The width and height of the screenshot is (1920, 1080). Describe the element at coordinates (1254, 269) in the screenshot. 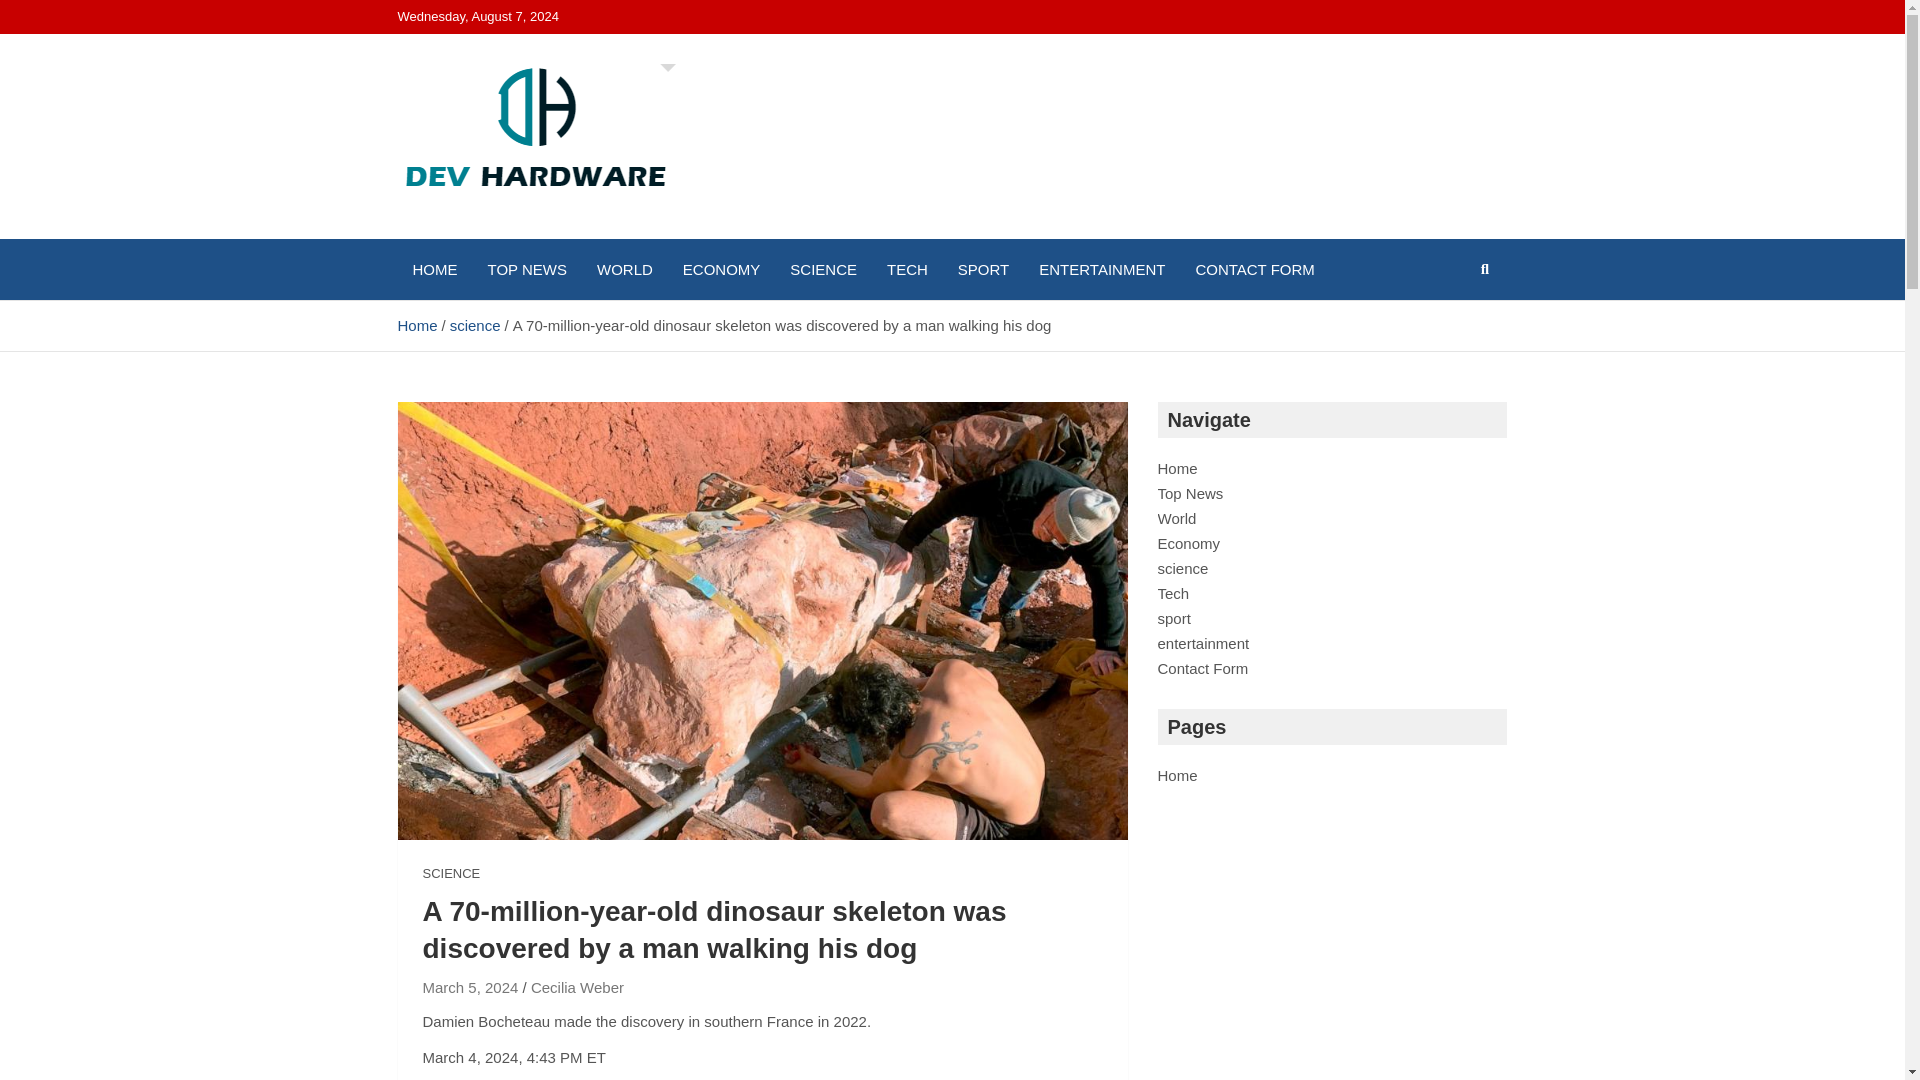

I see `CONTACT FORM` at that location.